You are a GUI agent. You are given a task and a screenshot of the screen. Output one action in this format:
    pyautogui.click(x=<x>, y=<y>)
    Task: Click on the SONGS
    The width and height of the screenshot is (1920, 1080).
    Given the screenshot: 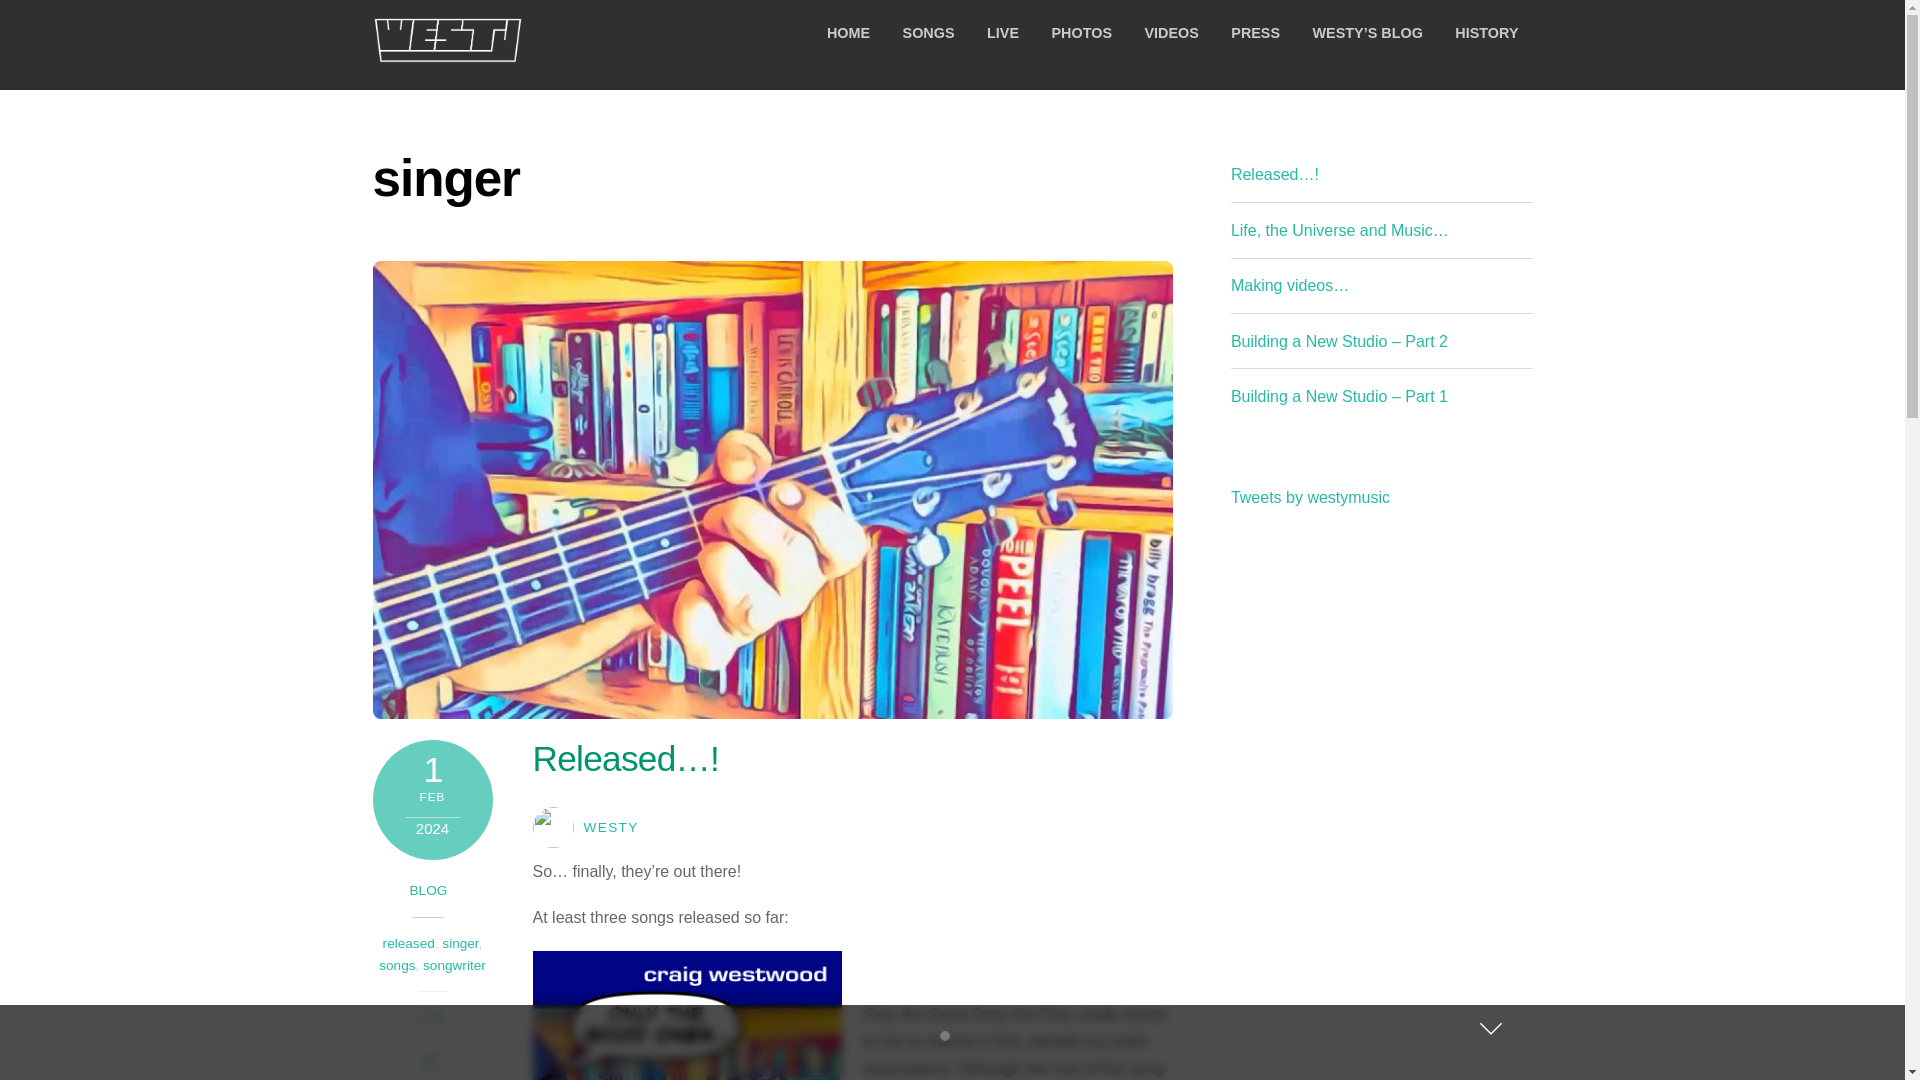 What is the action you would take?
    pyautogui.click(x=928, y=33)
    